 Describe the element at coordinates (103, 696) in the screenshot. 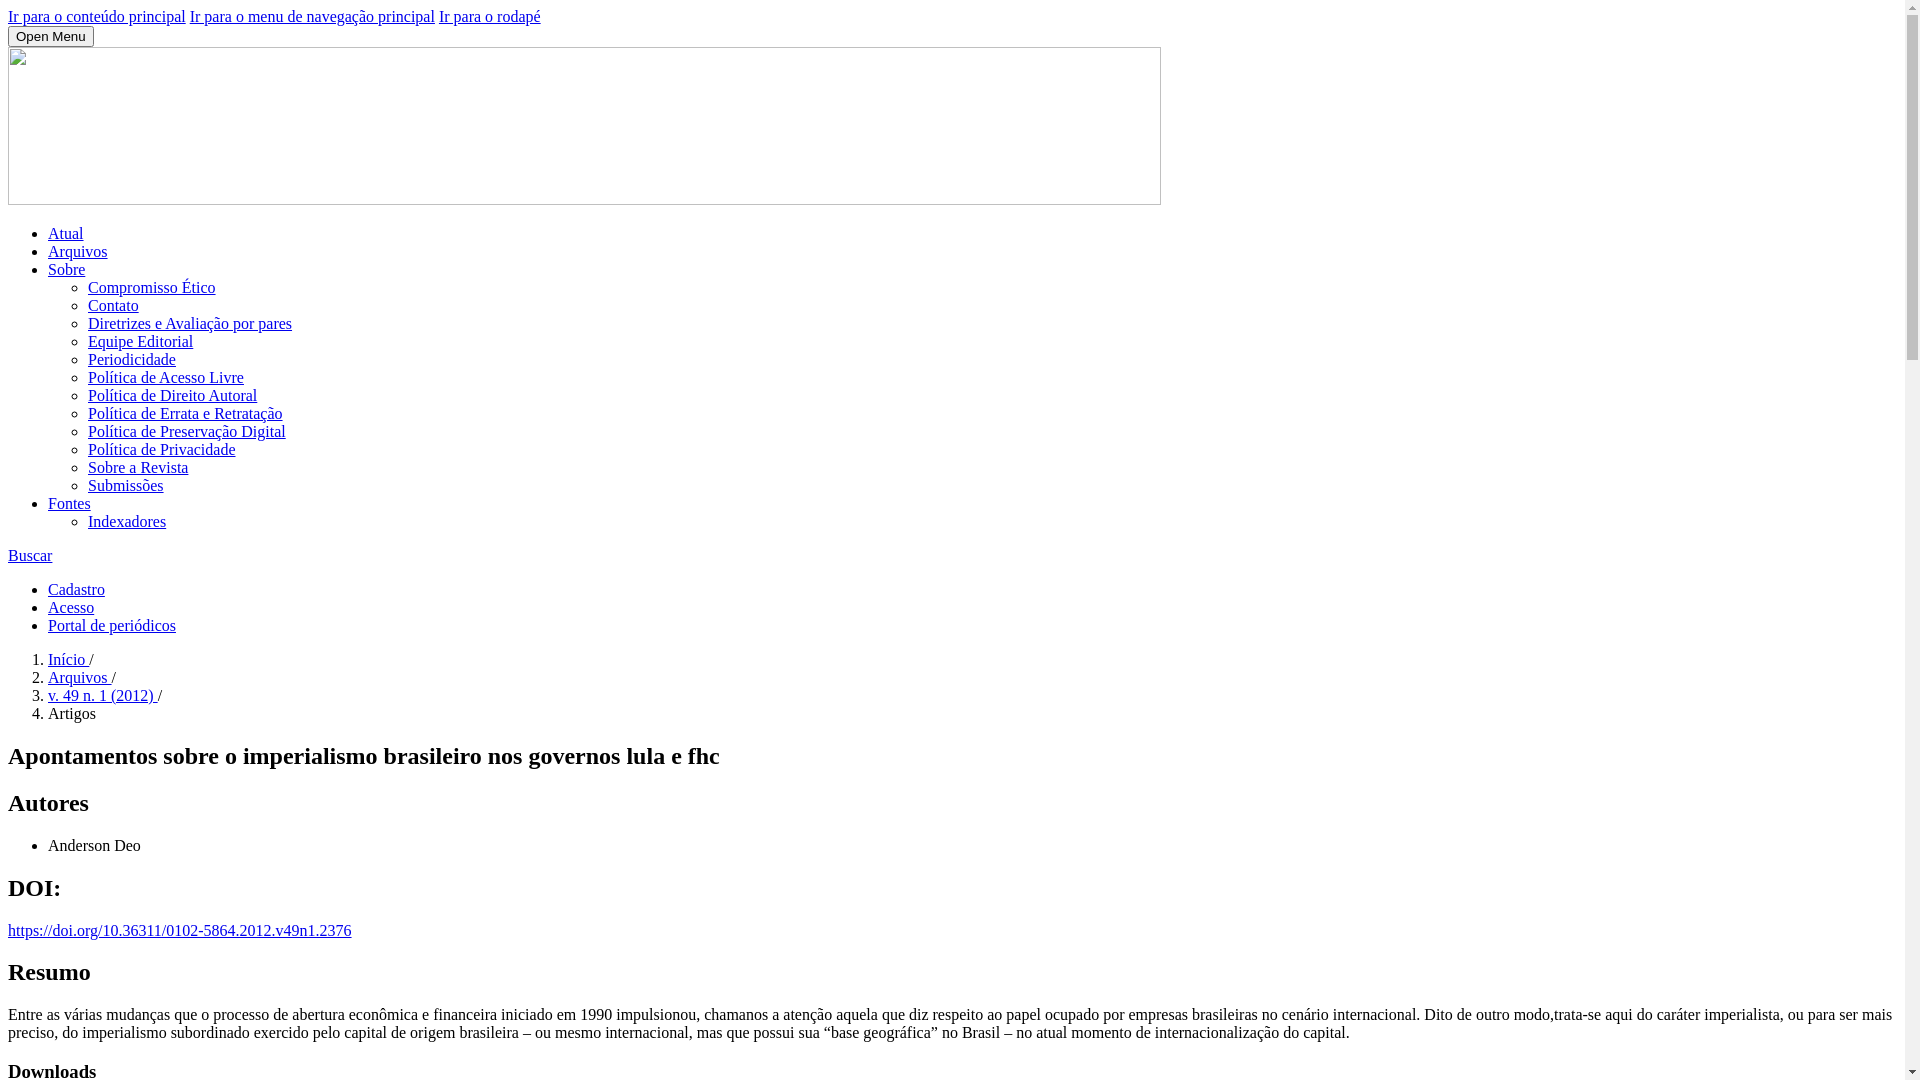

I see `v. 49 n. 1 (2012)` at that location.